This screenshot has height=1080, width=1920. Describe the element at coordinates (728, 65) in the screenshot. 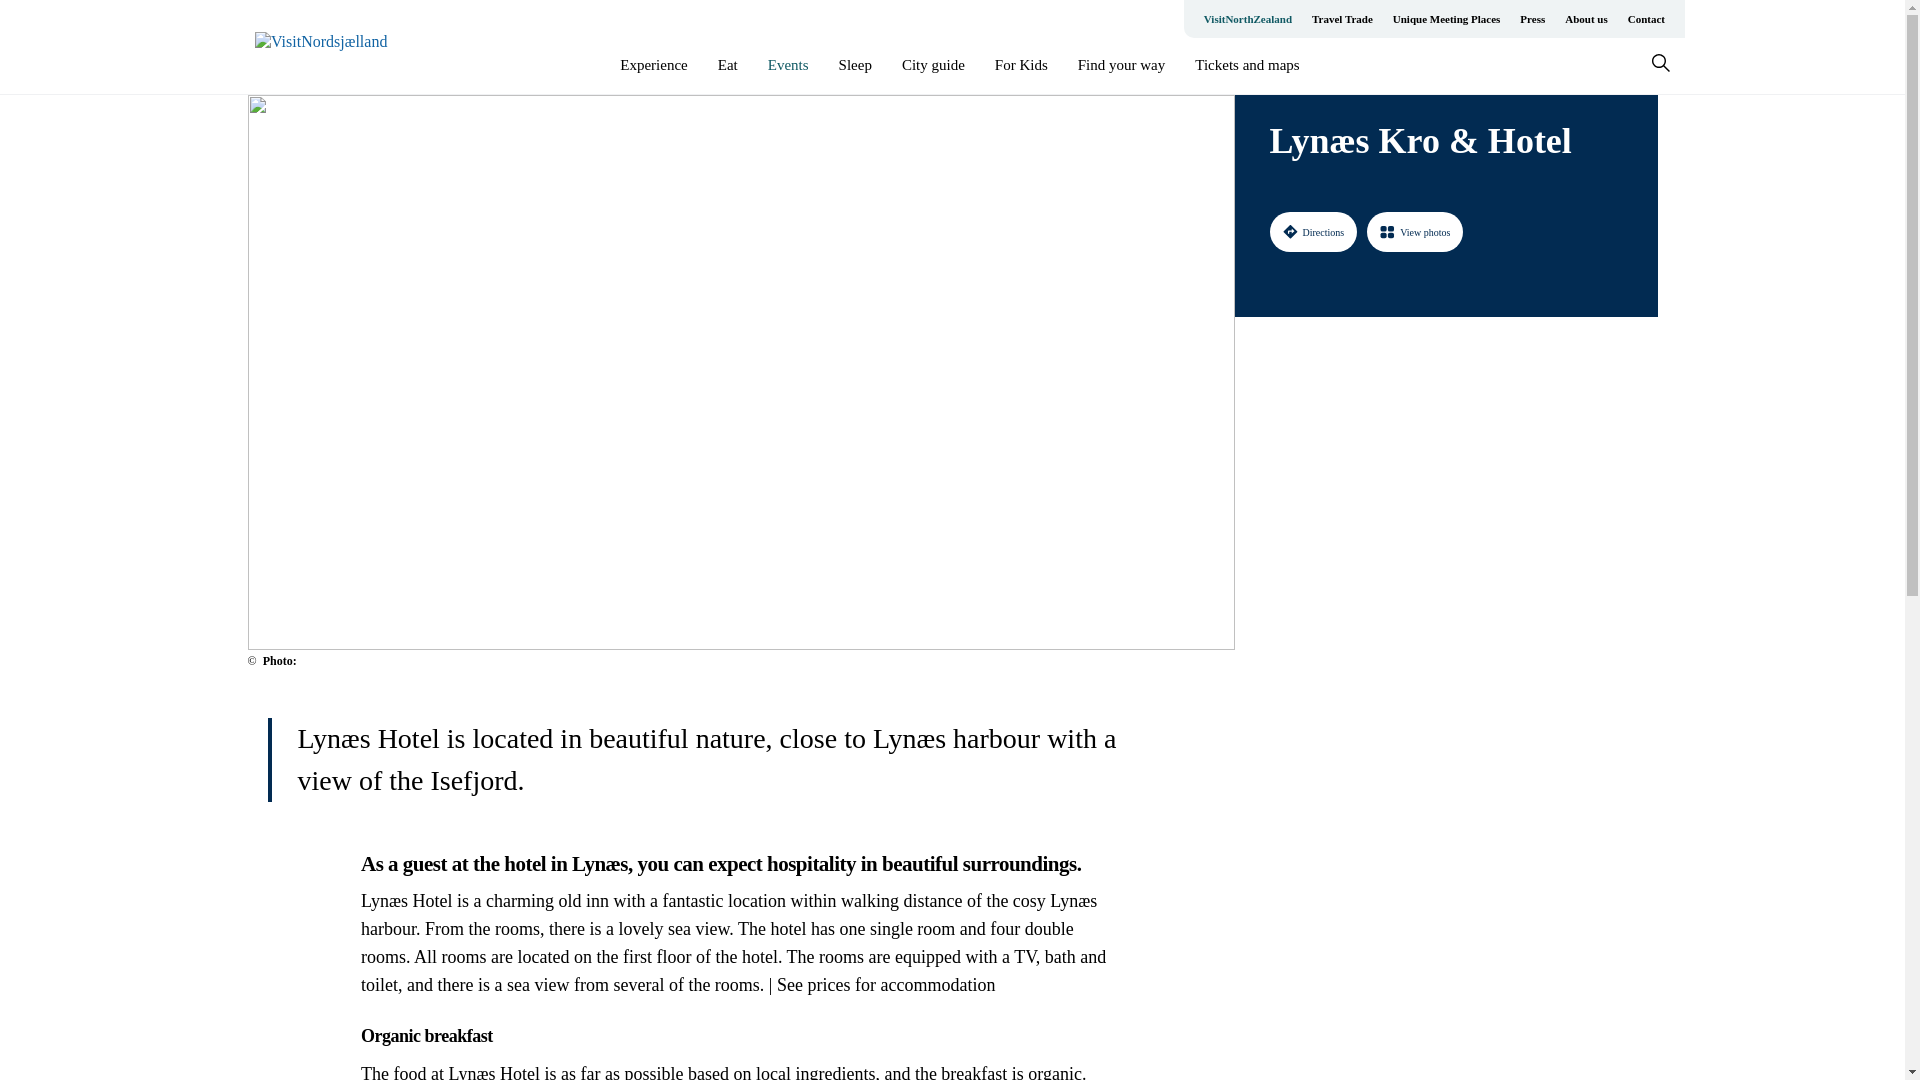

I see `Eat` at that location.